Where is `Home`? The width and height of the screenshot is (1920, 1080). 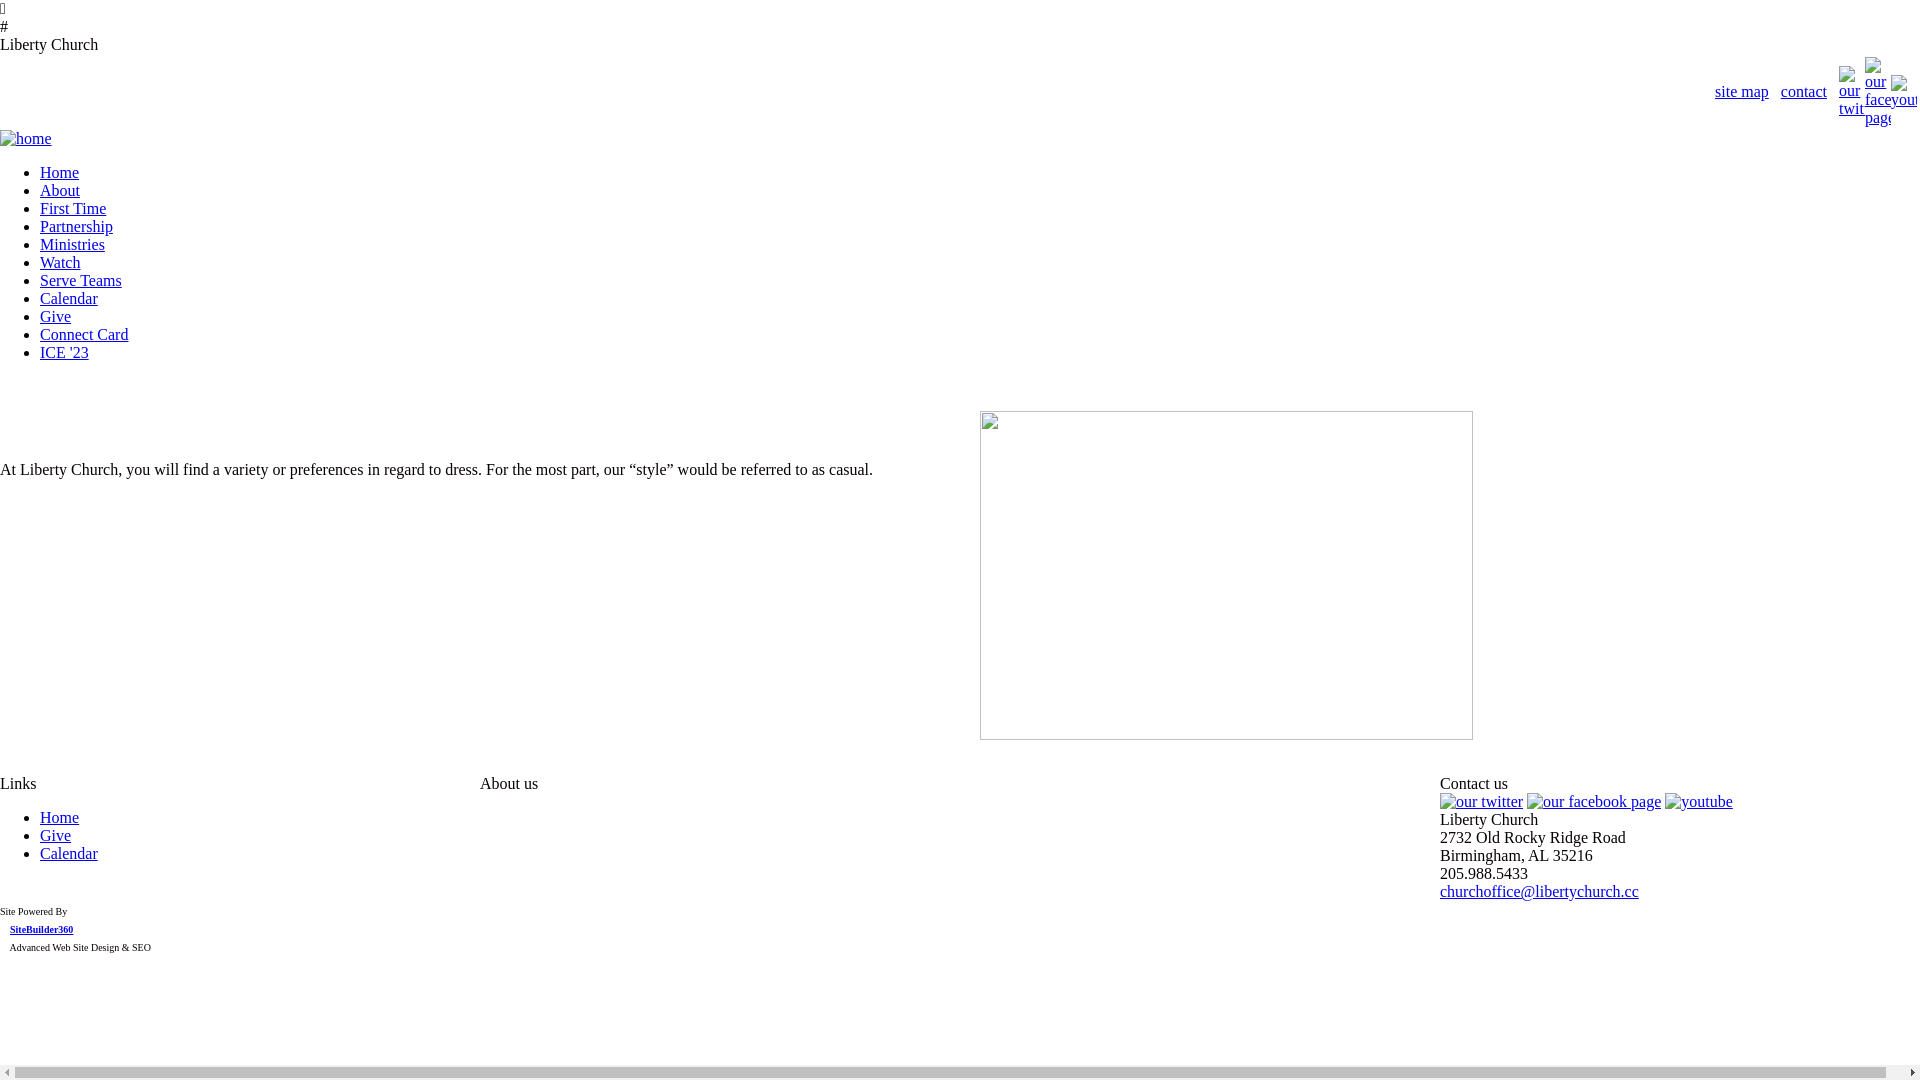 Home is located at coordinates (60, 172).